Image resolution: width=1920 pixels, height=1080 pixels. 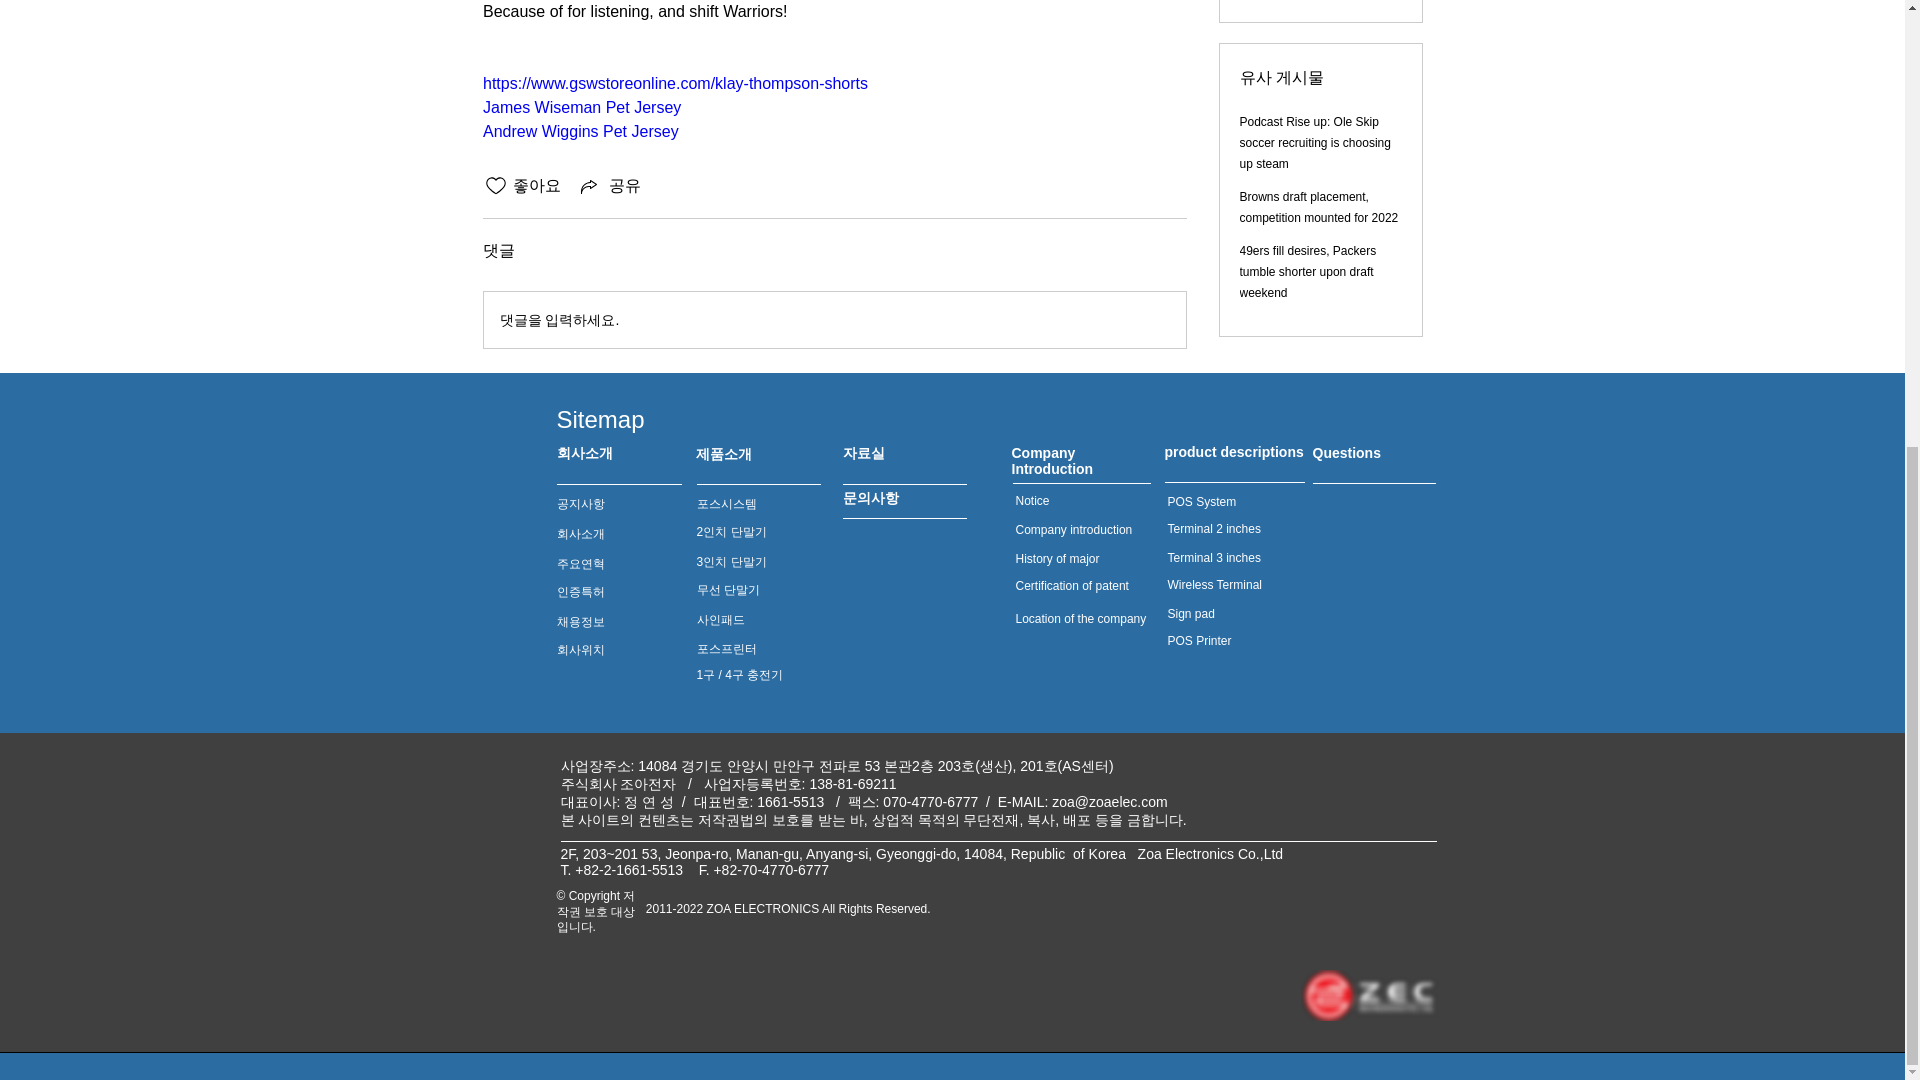 I want to click on Andrew Wiggins Pet Jersey, so click(x=579, y=132).